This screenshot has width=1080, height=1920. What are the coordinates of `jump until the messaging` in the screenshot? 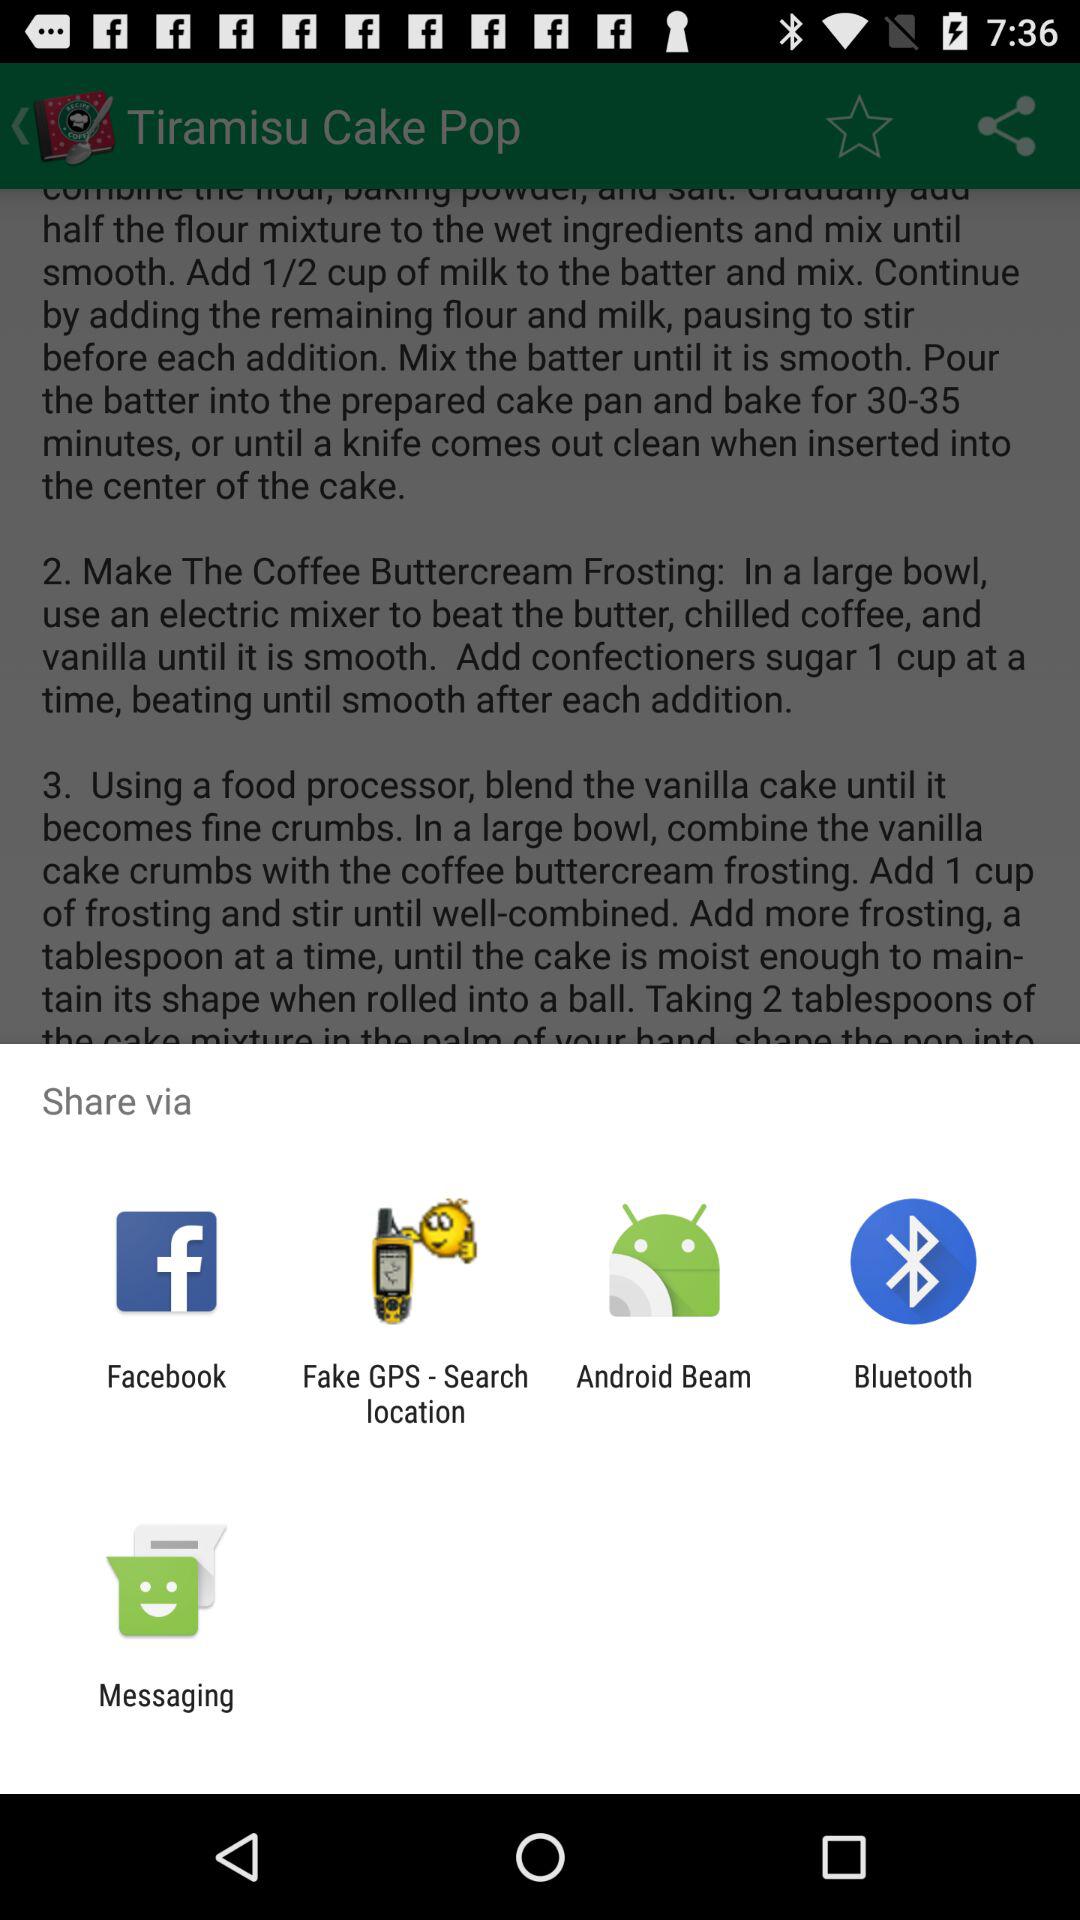 It's located at (166, 1712).